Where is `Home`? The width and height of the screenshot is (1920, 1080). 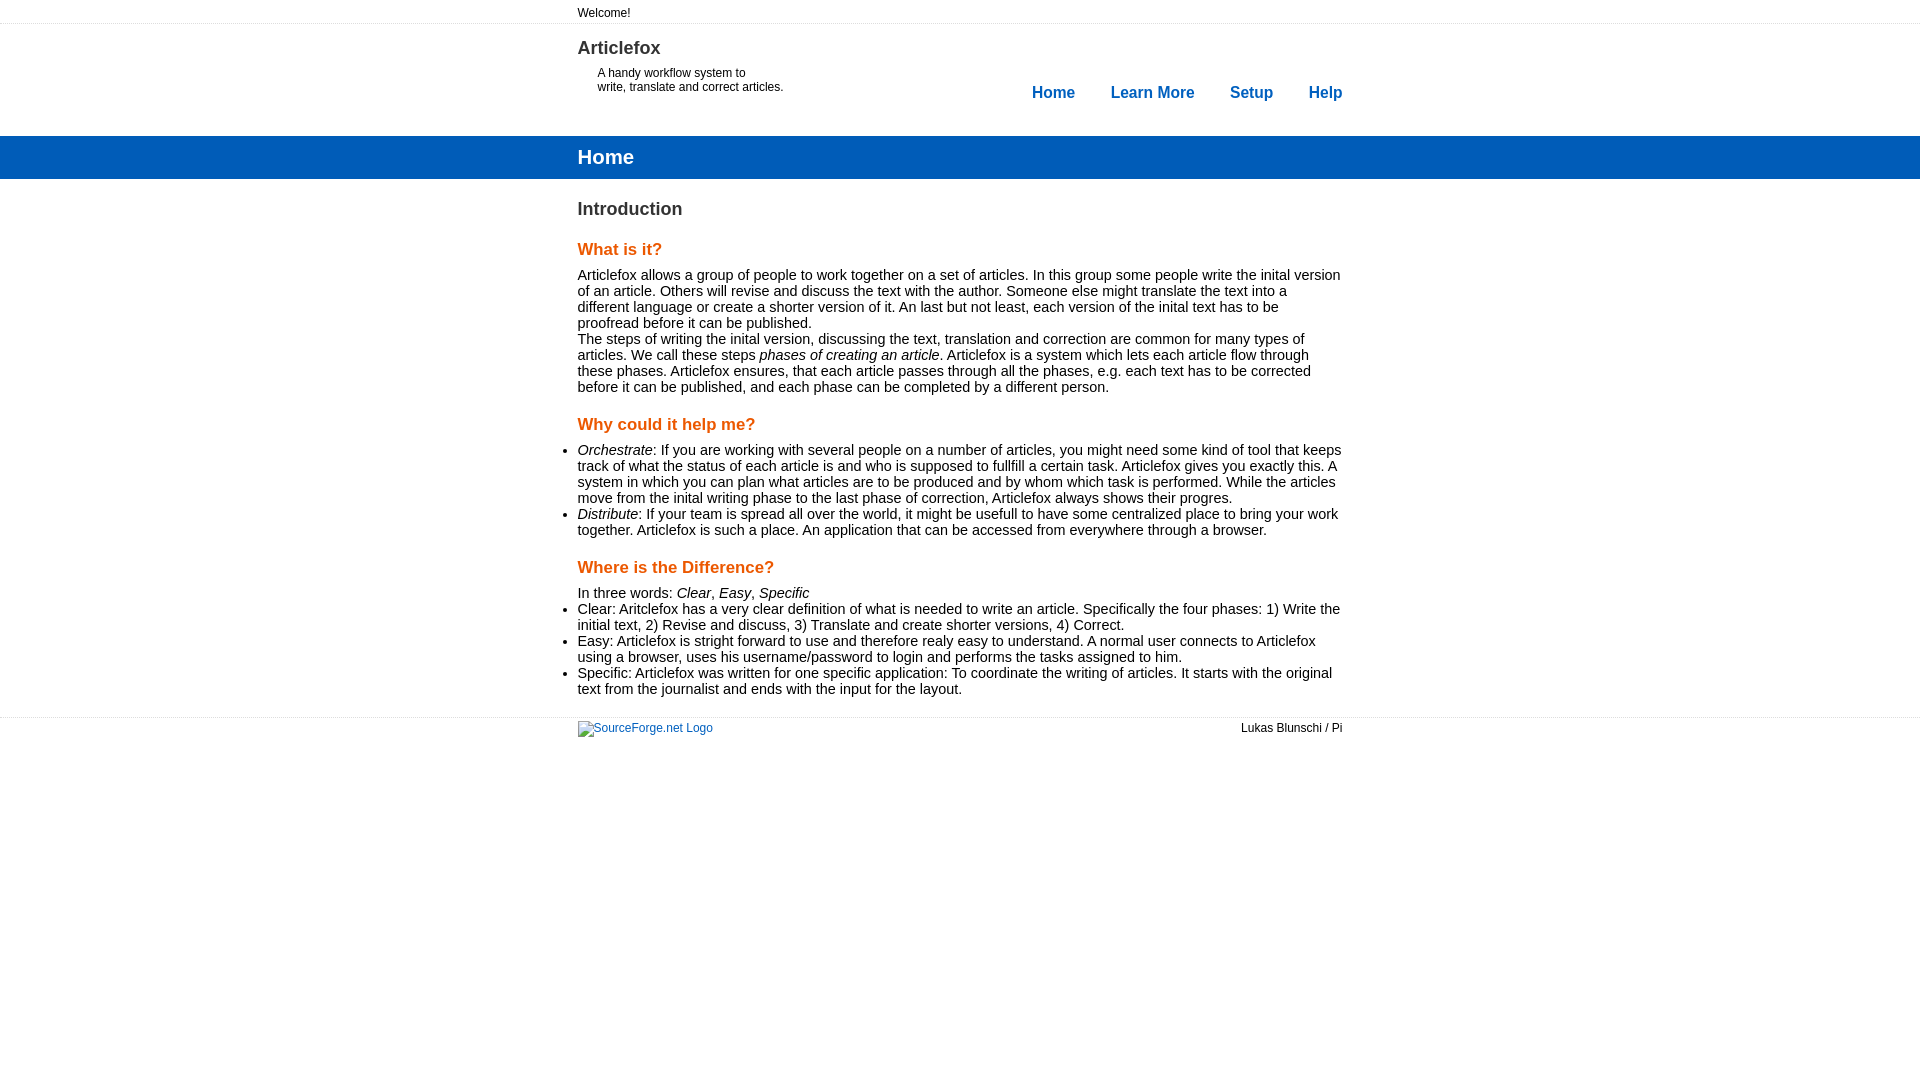
Home is located at coordinates (1054, 92).